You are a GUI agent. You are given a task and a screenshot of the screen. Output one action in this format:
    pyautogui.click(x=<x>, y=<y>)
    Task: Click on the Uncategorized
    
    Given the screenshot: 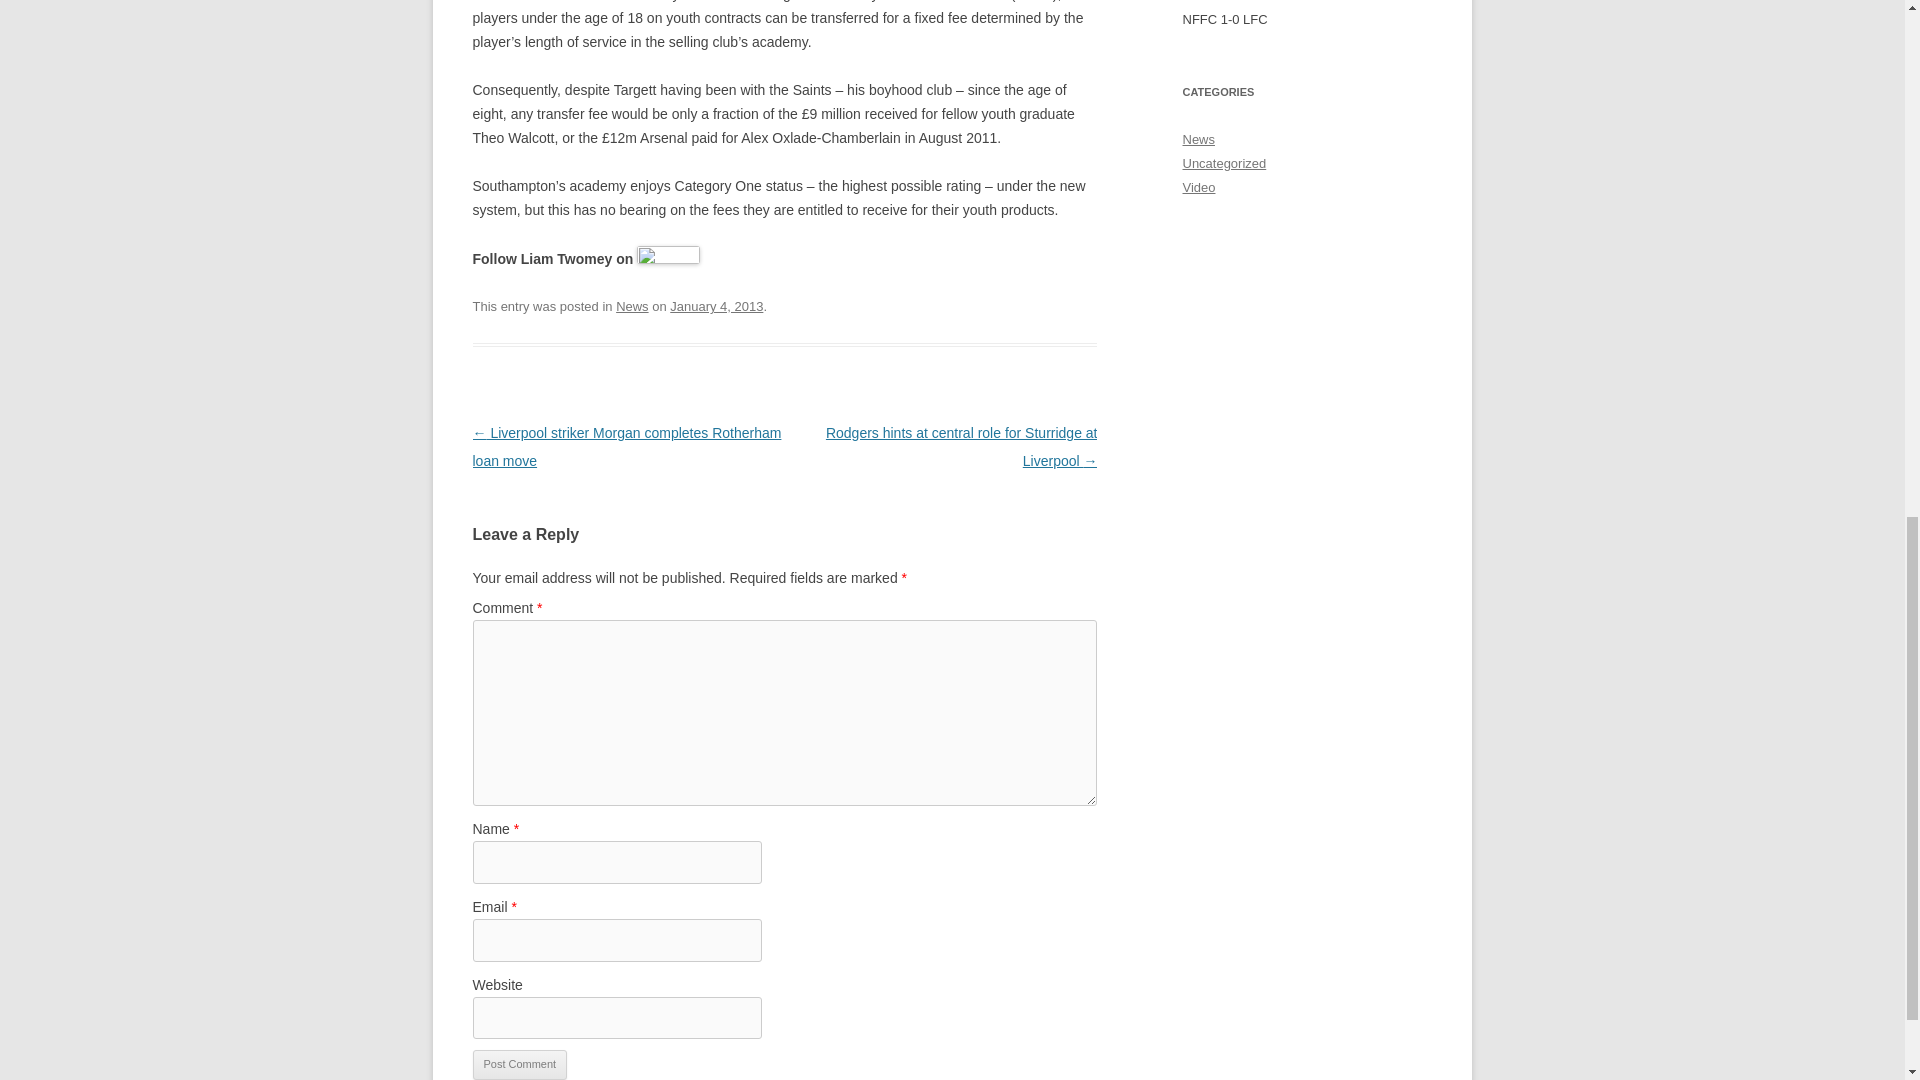 What is the action you would take?
    pyautogui.click(x=1224, y=162)
    